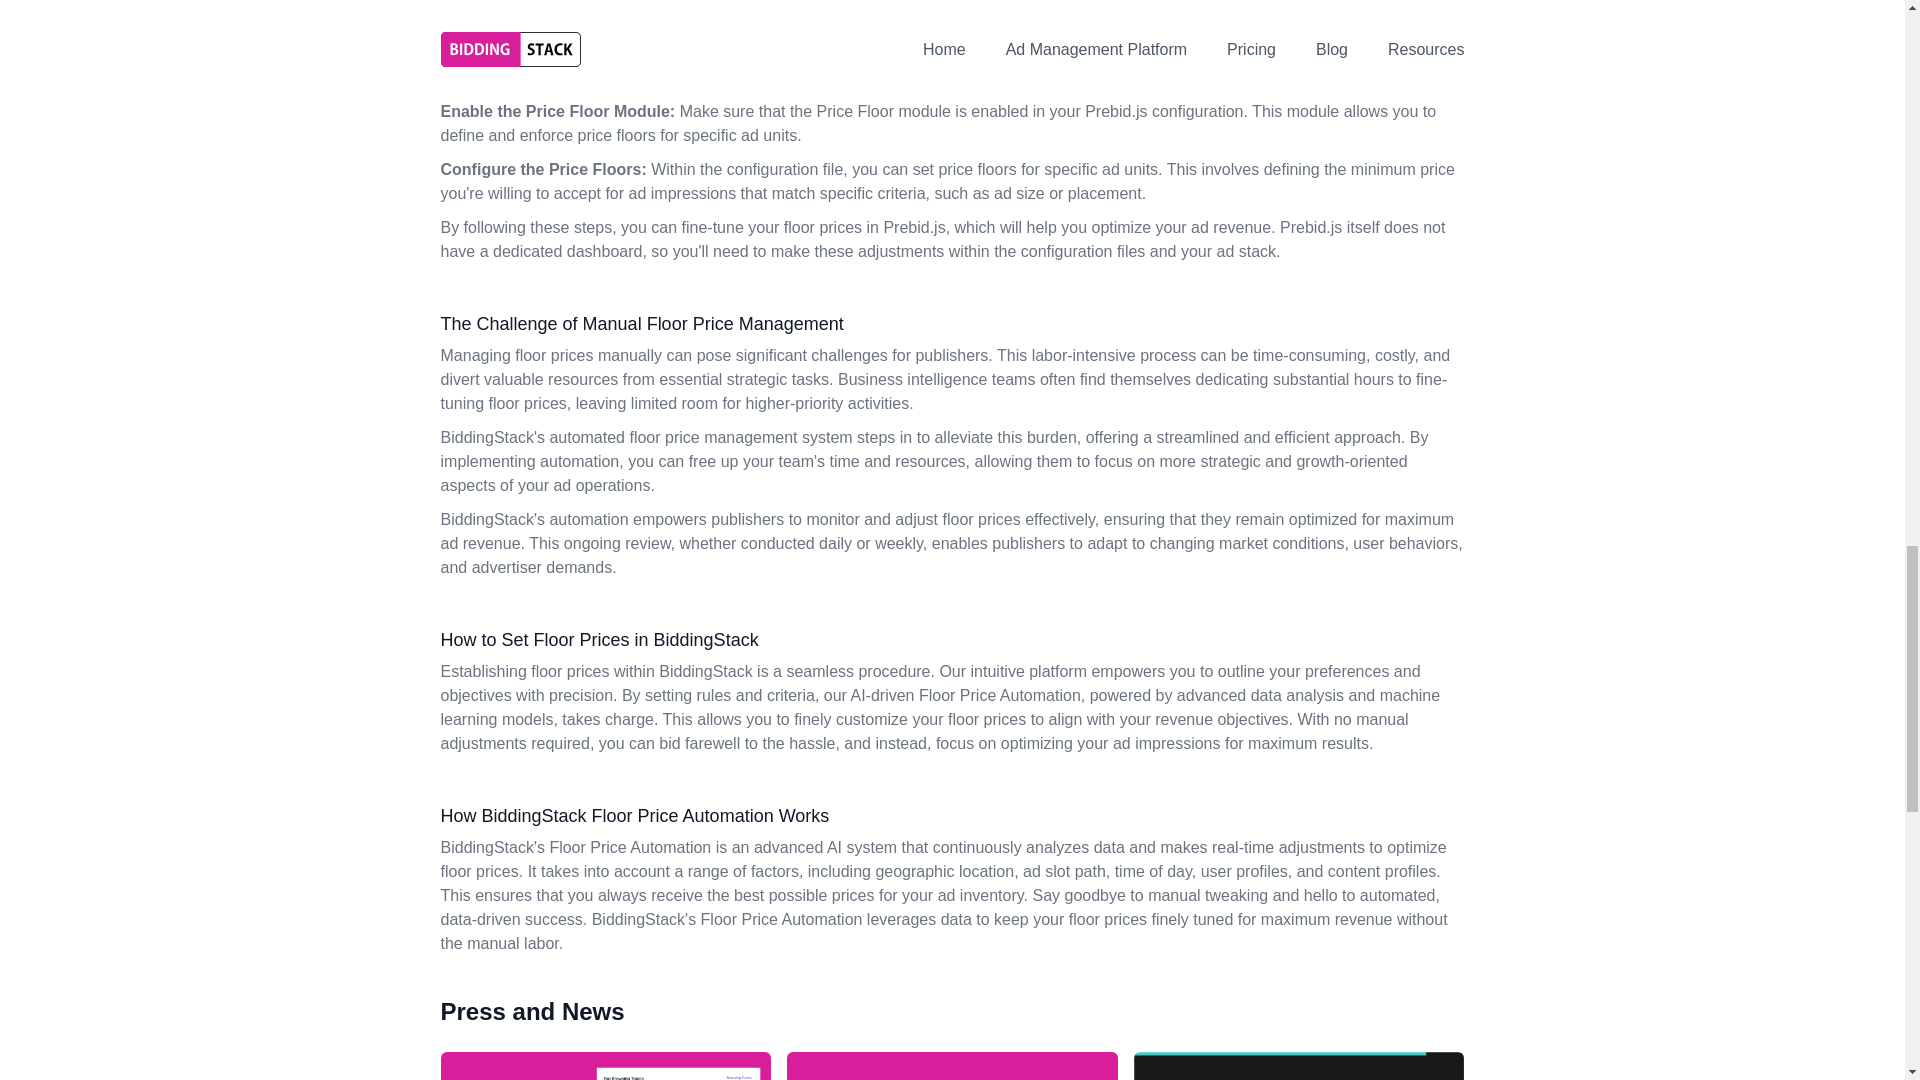 The width and height of the screenshot is (1920, 1080). Describe the element at coordinates (952, 1066) in the screenshot. I see `Announcing Header Bidding Inspector for Chrome` at that location.